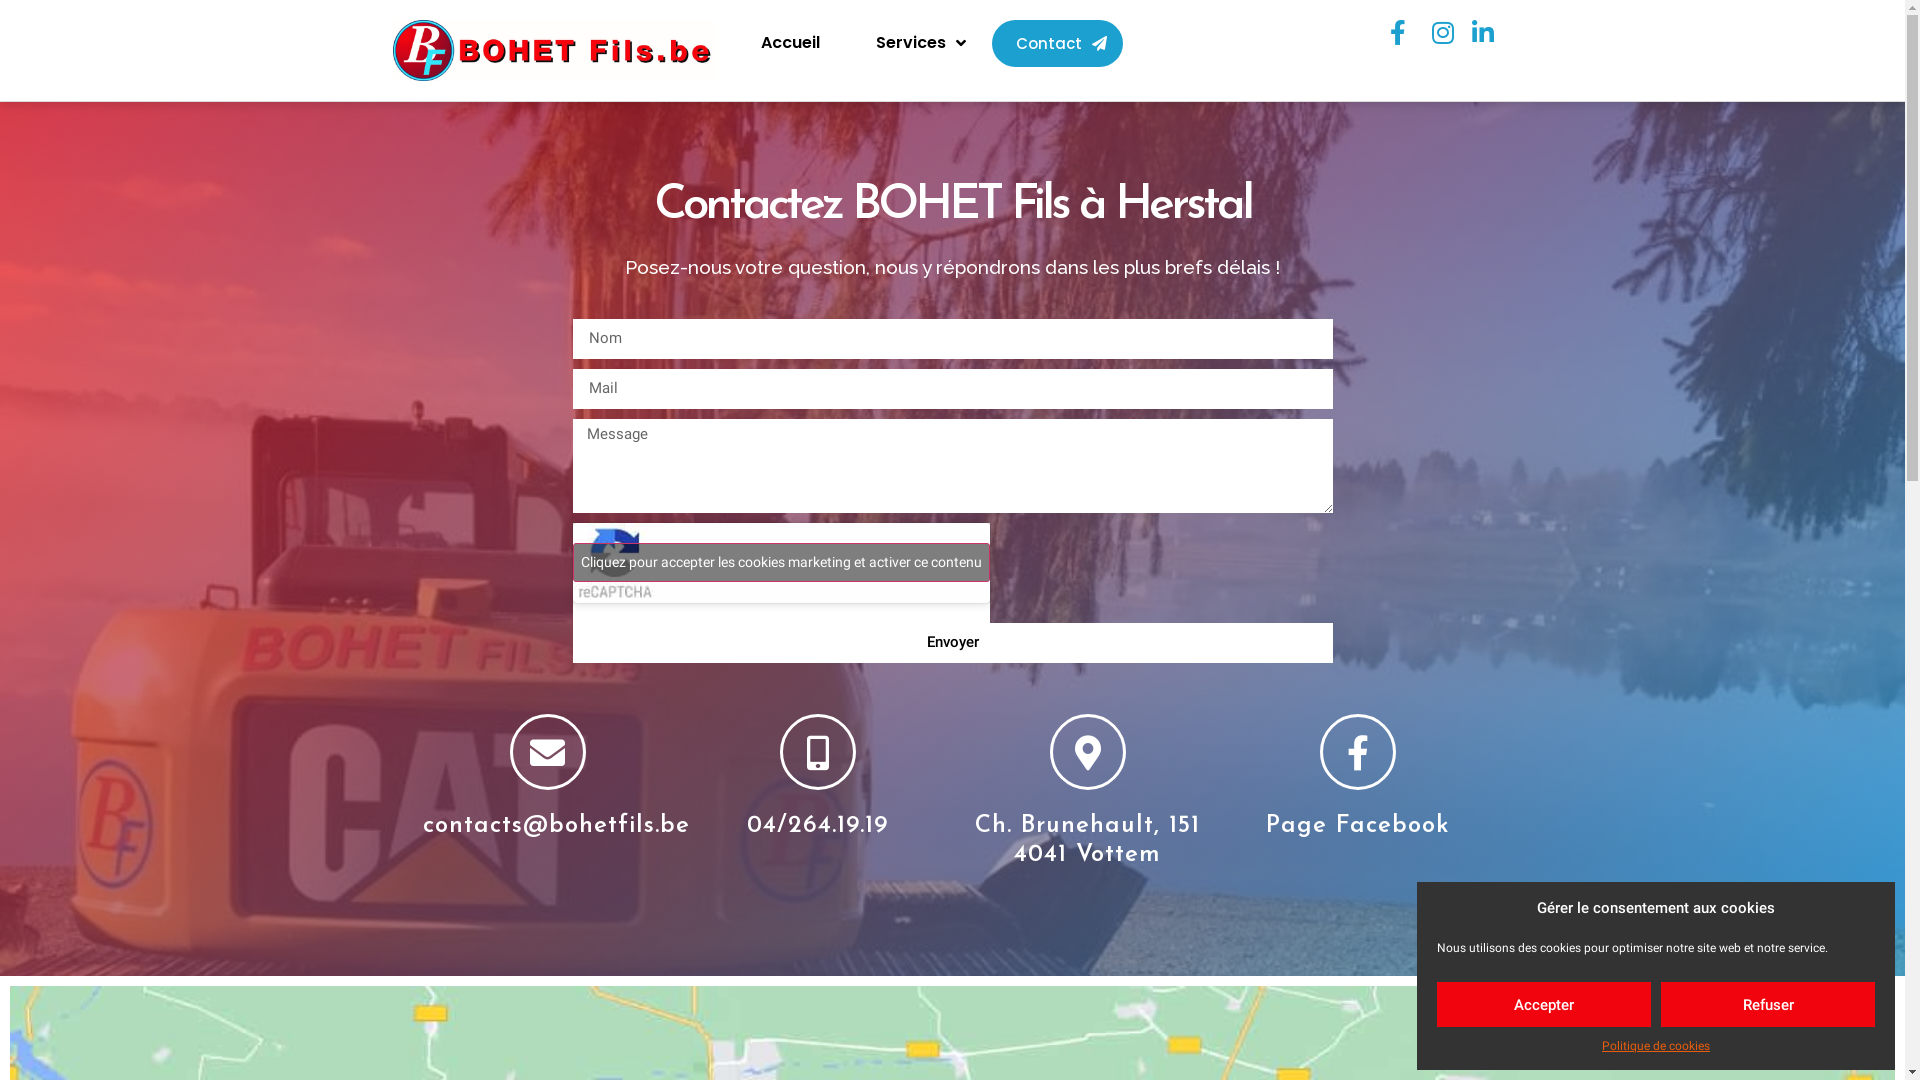 The width and height of the screenshot is (1920, 1080). Describe the element at coordinates (1088, 840) in the screenshot. I see `Ch. Brunehault, 151 4041 Vottem` at that location.